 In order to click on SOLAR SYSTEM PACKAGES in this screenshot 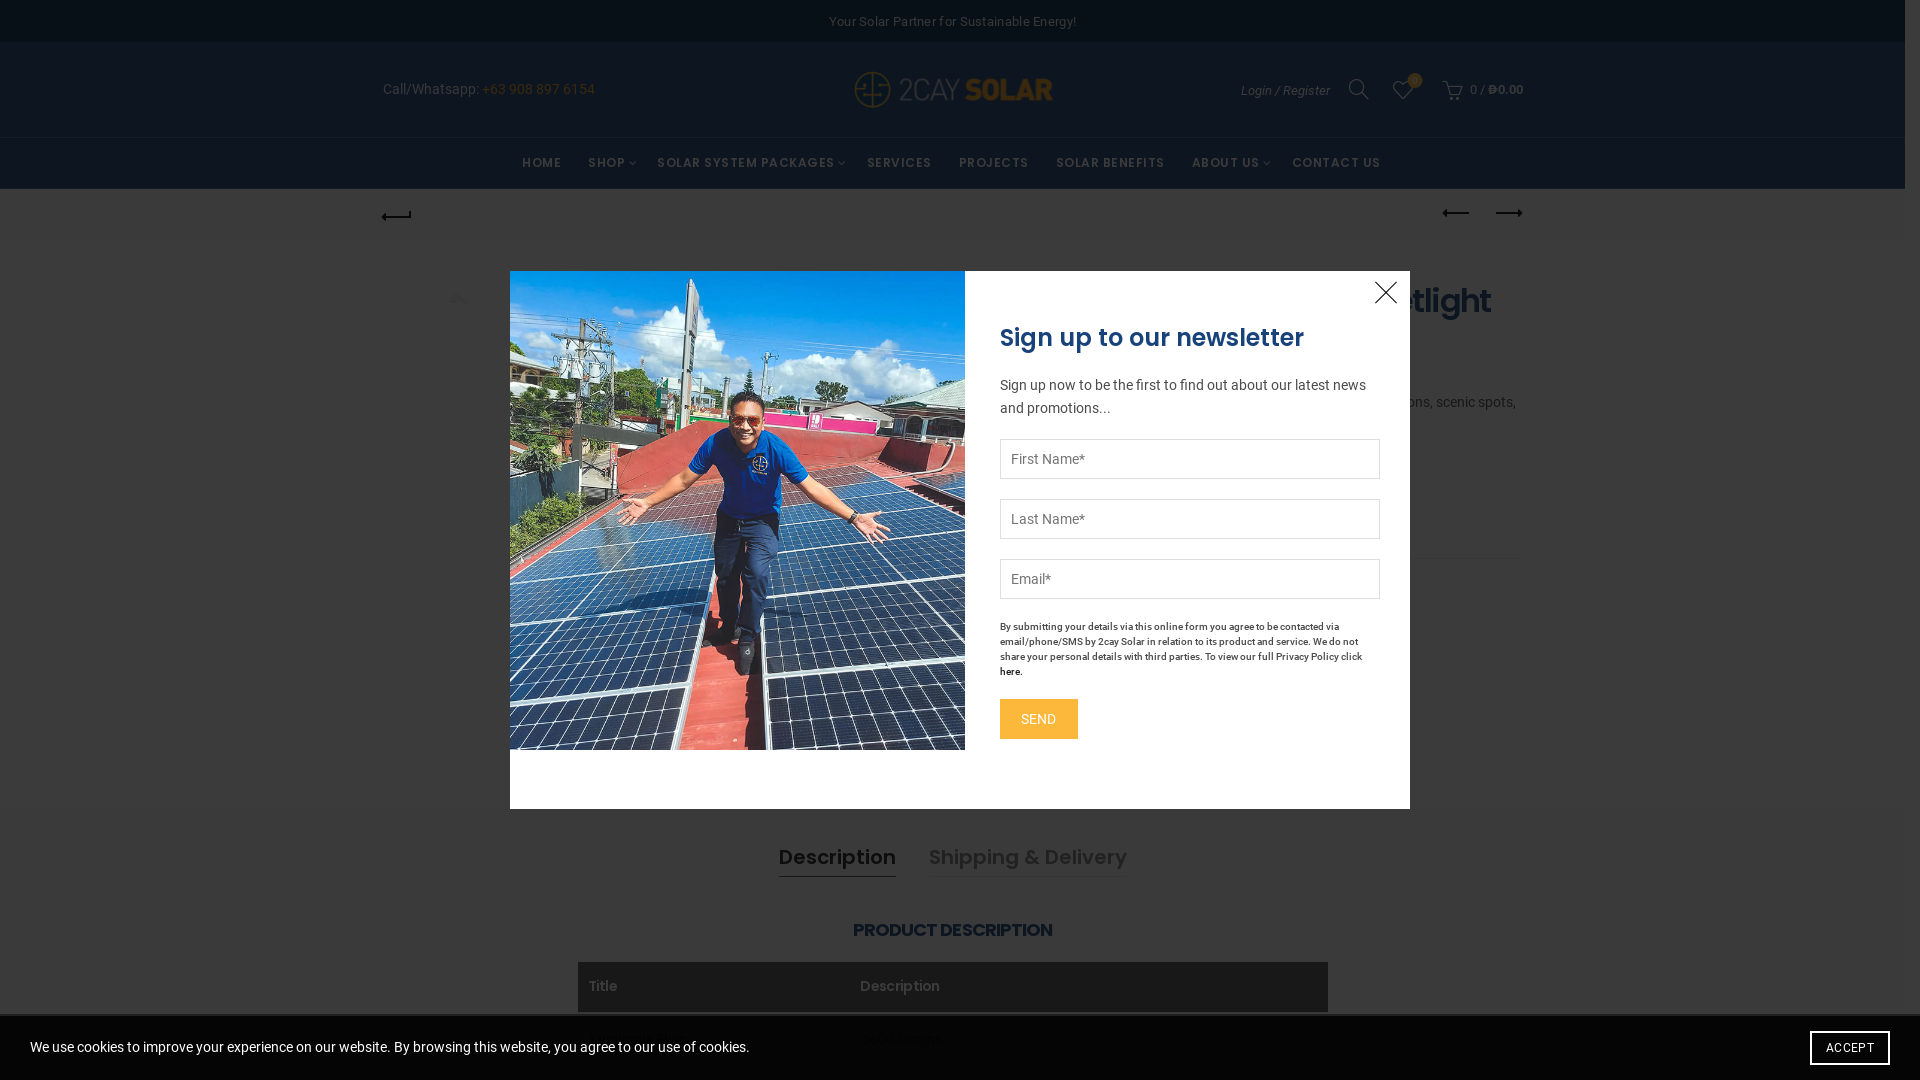, I will do `click(746, 163)`.